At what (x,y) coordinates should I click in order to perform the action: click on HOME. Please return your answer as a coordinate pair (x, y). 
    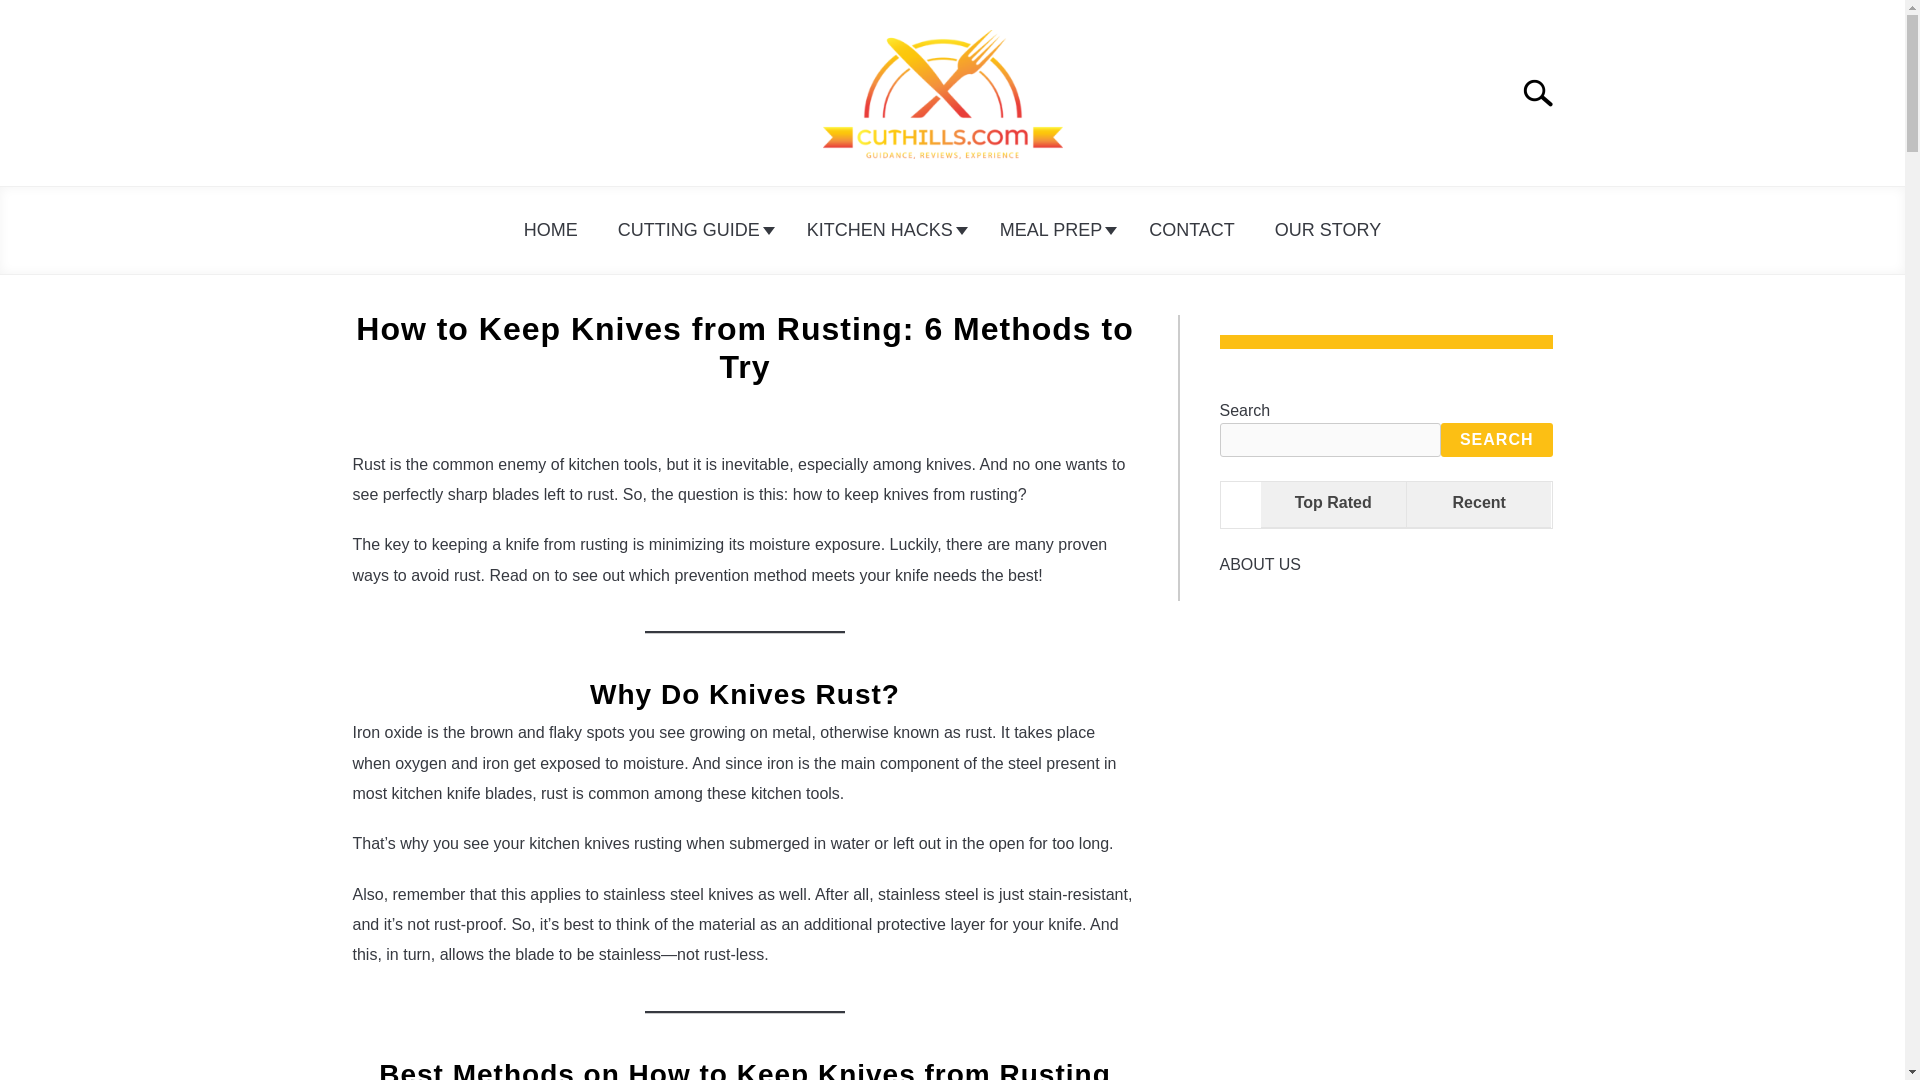
    Looking at the image, I should click on (550, 230).